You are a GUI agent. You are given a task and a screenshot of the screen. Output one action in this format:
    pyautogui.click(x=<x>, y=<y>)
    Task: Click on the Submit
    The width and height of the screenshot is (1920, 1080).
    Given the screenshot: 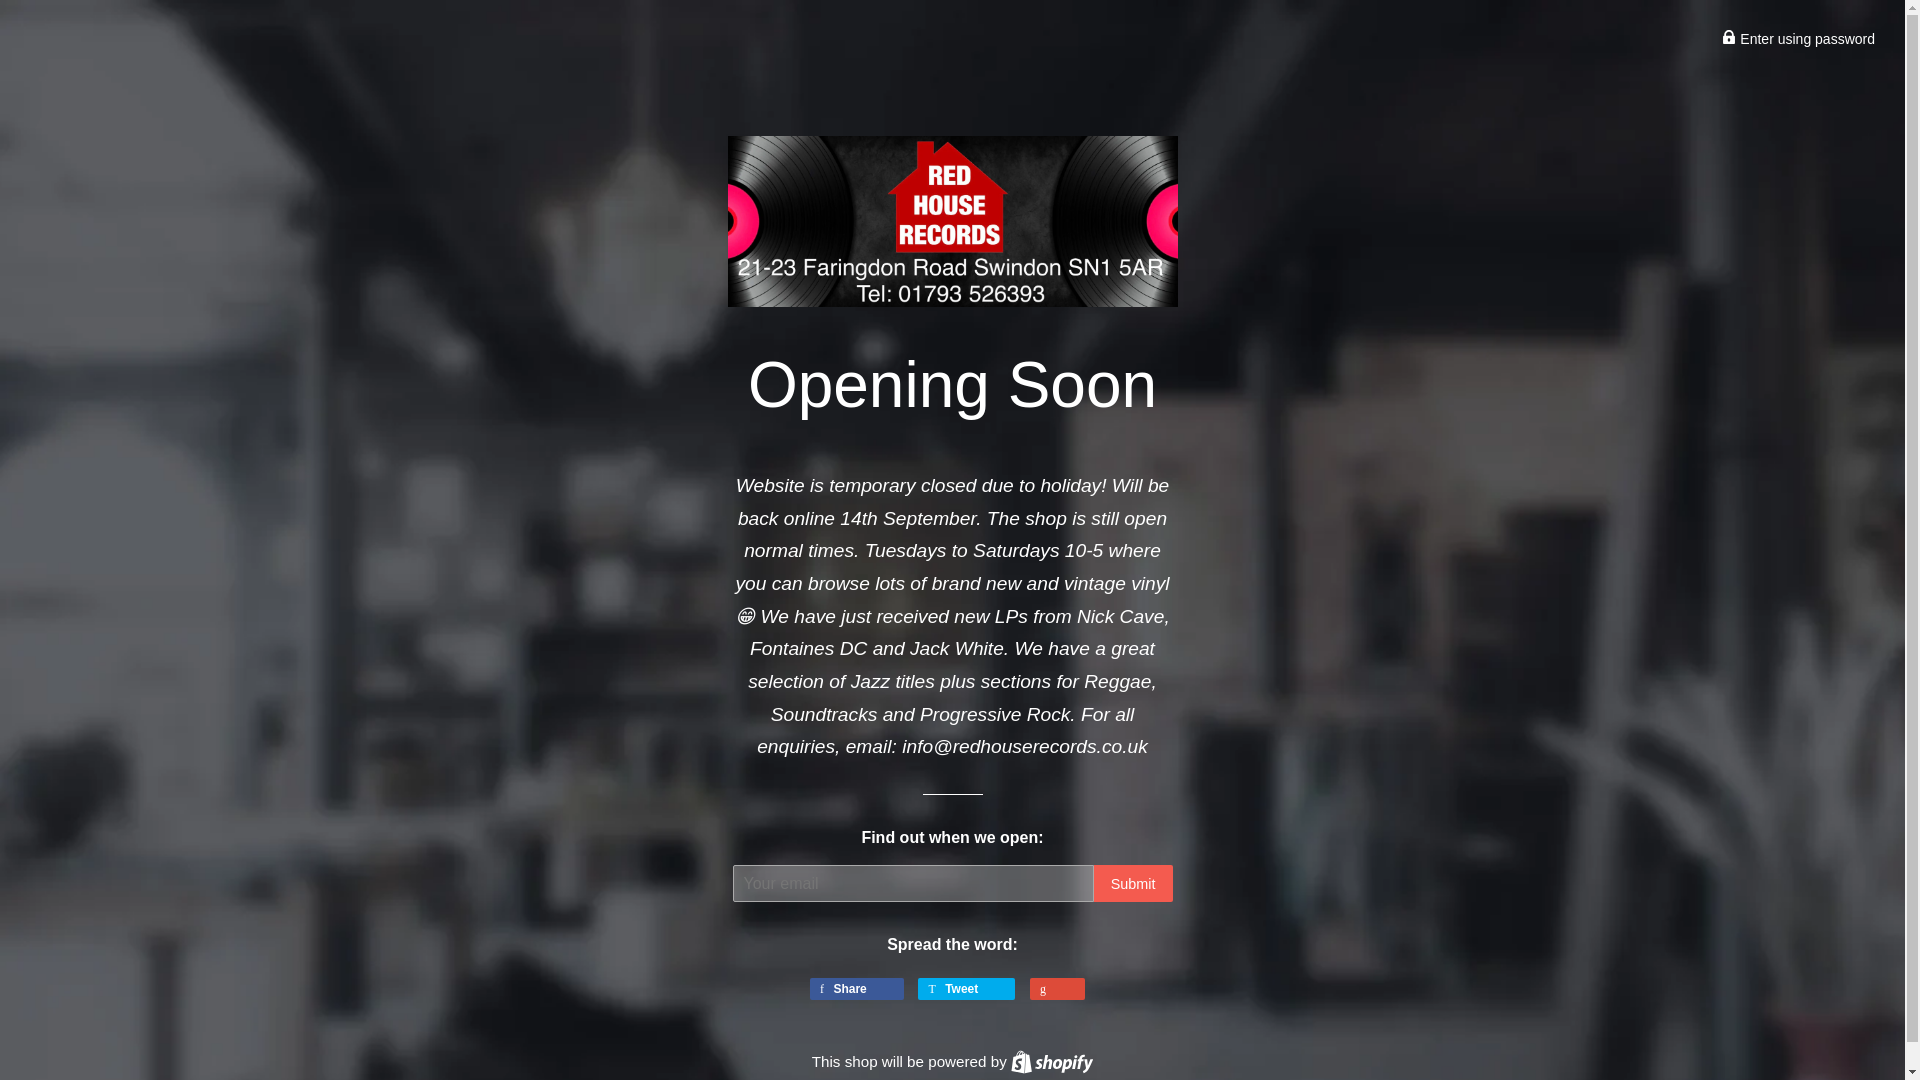 What is the action you would take?
    pyautogui.click(x=1134, y=883)
    